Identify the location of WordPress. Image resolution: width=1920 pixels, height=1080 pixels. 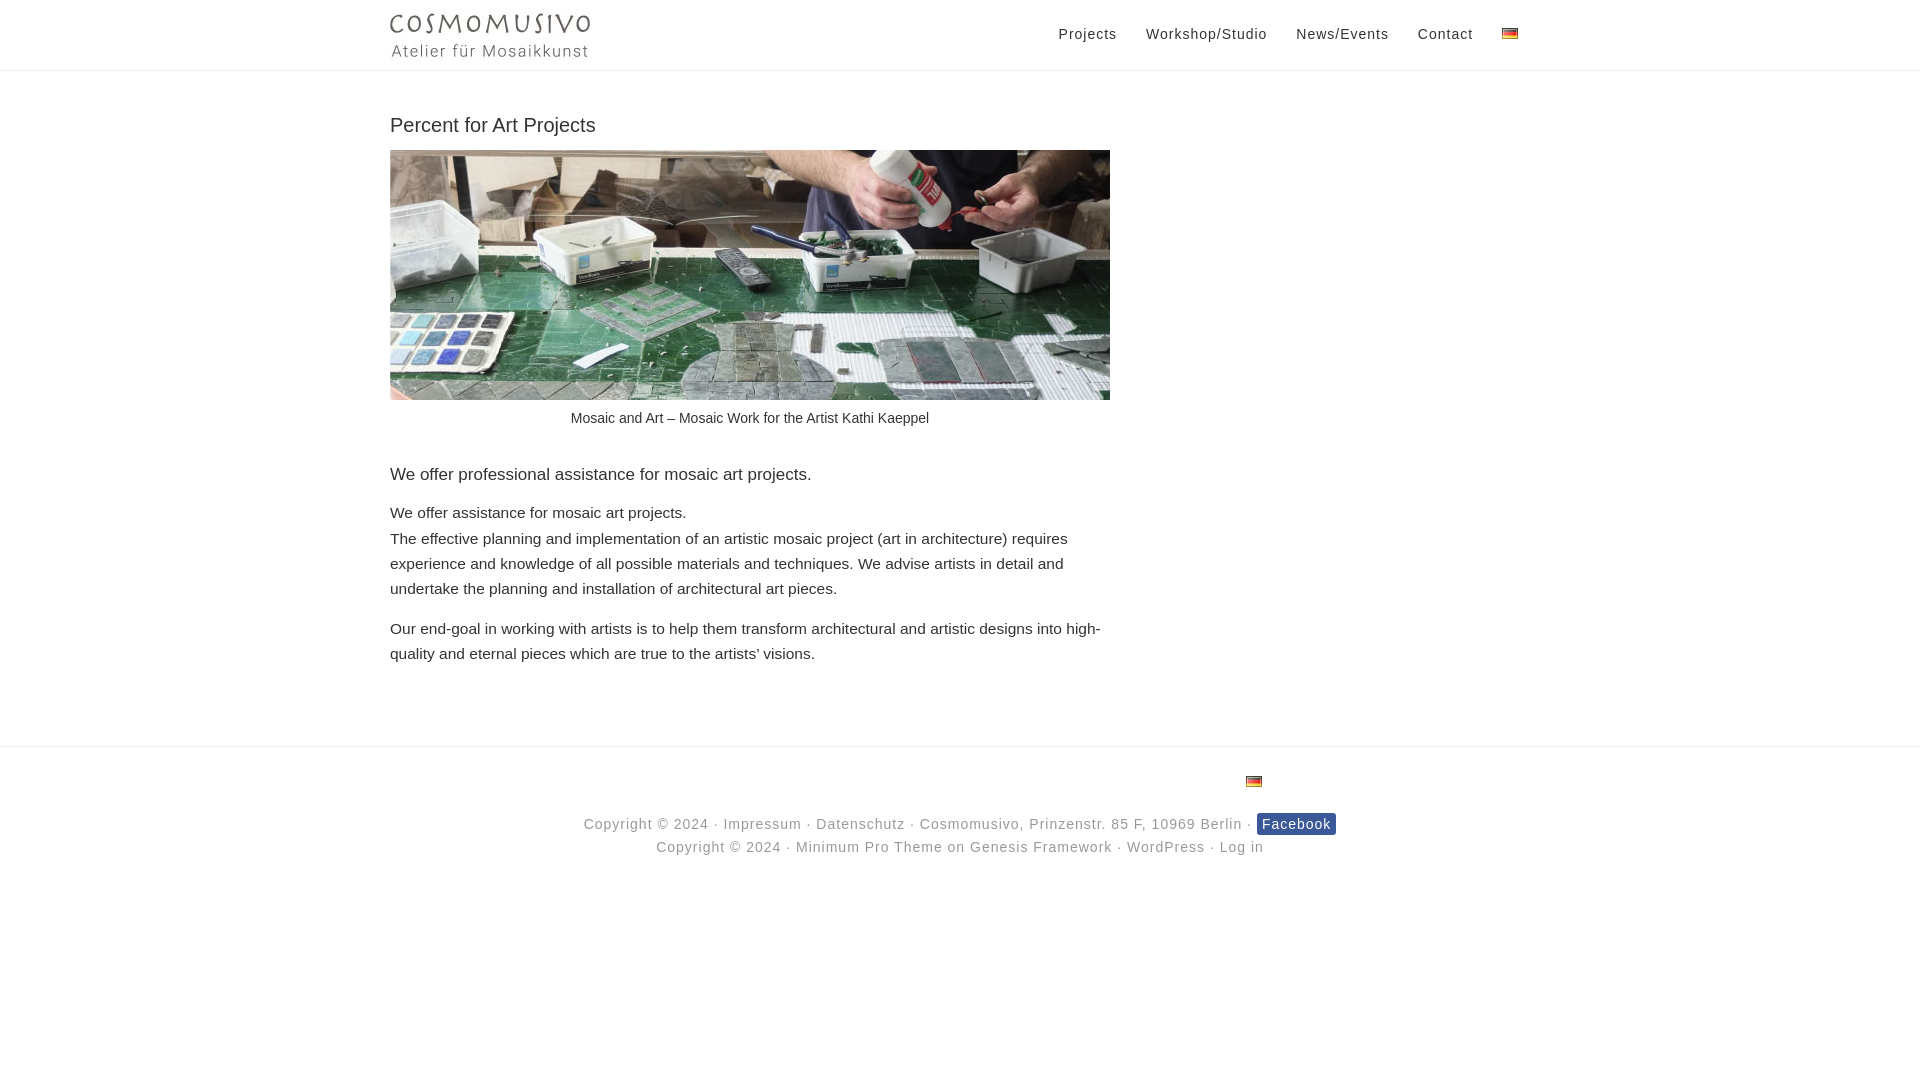
(1166, 847).